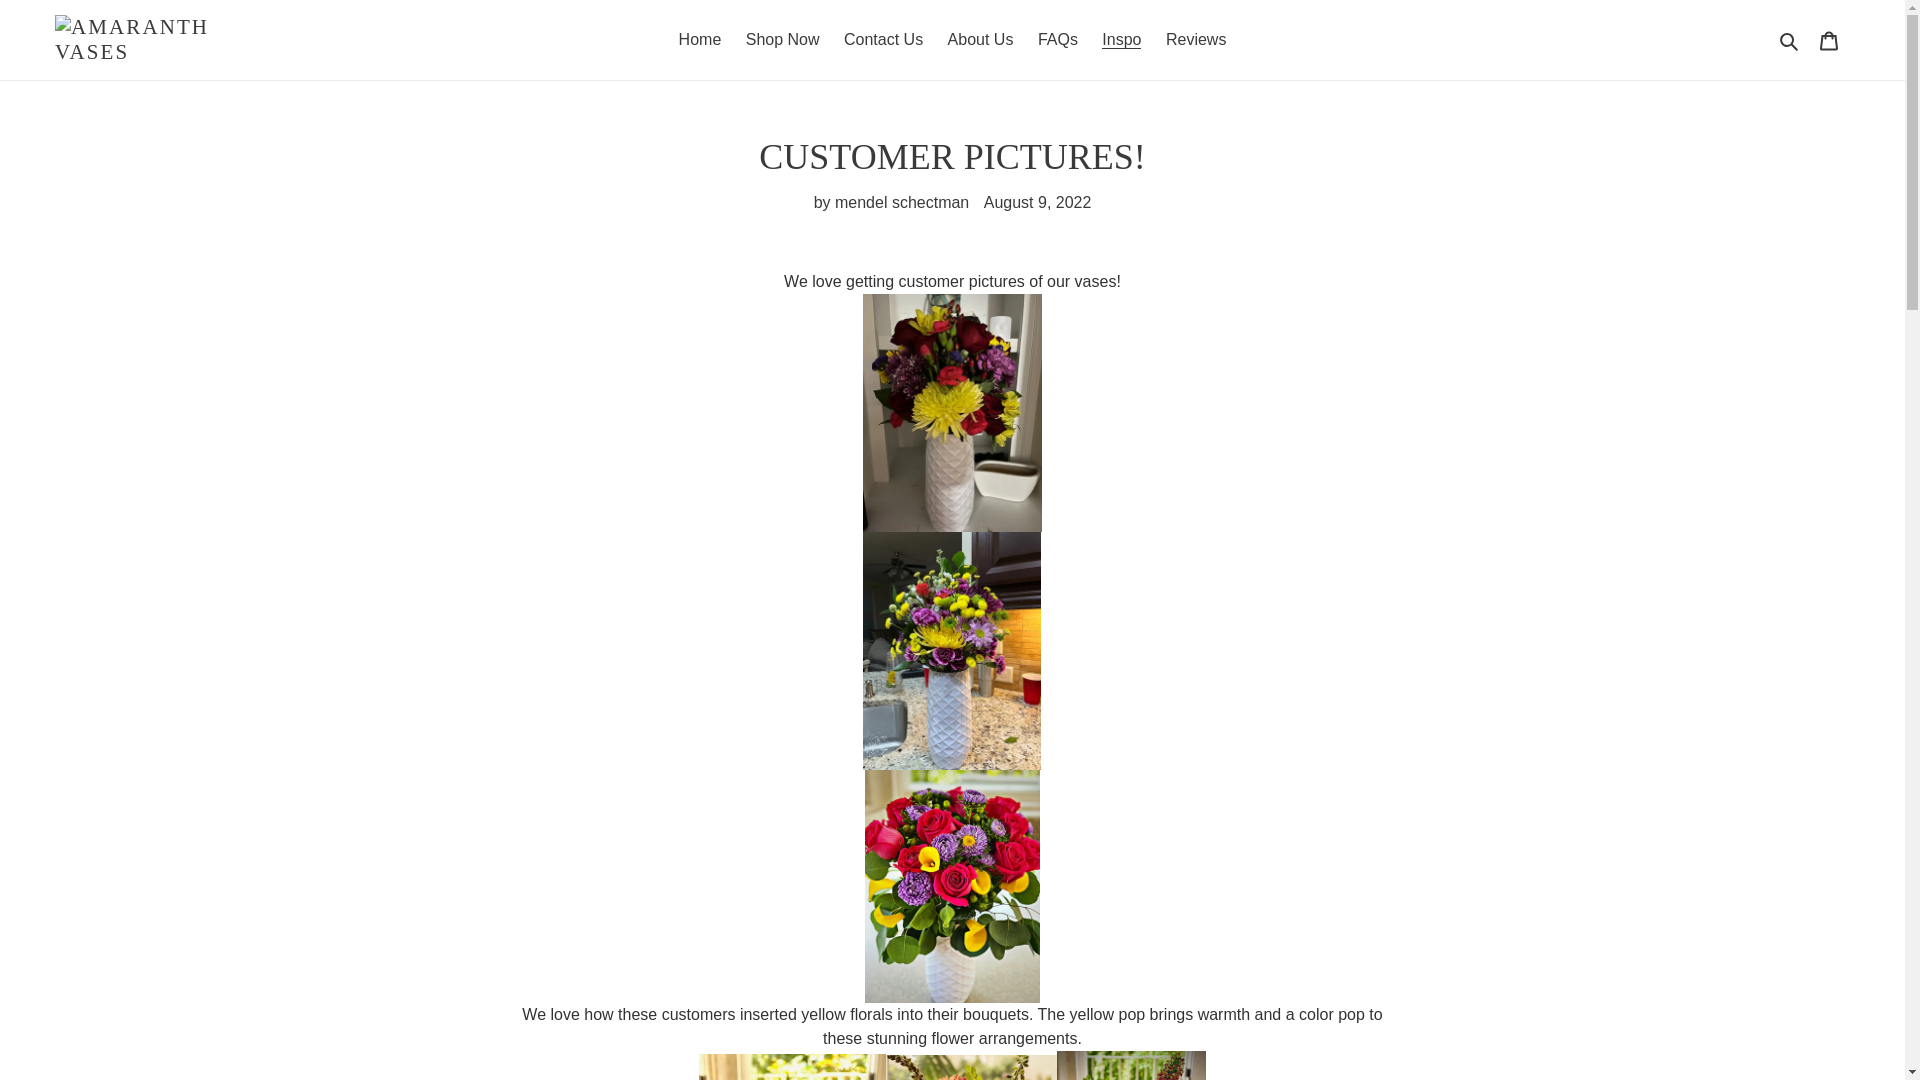 This screenshot has width=1920, height=1080. I want to click on Home, so click(700, 40).